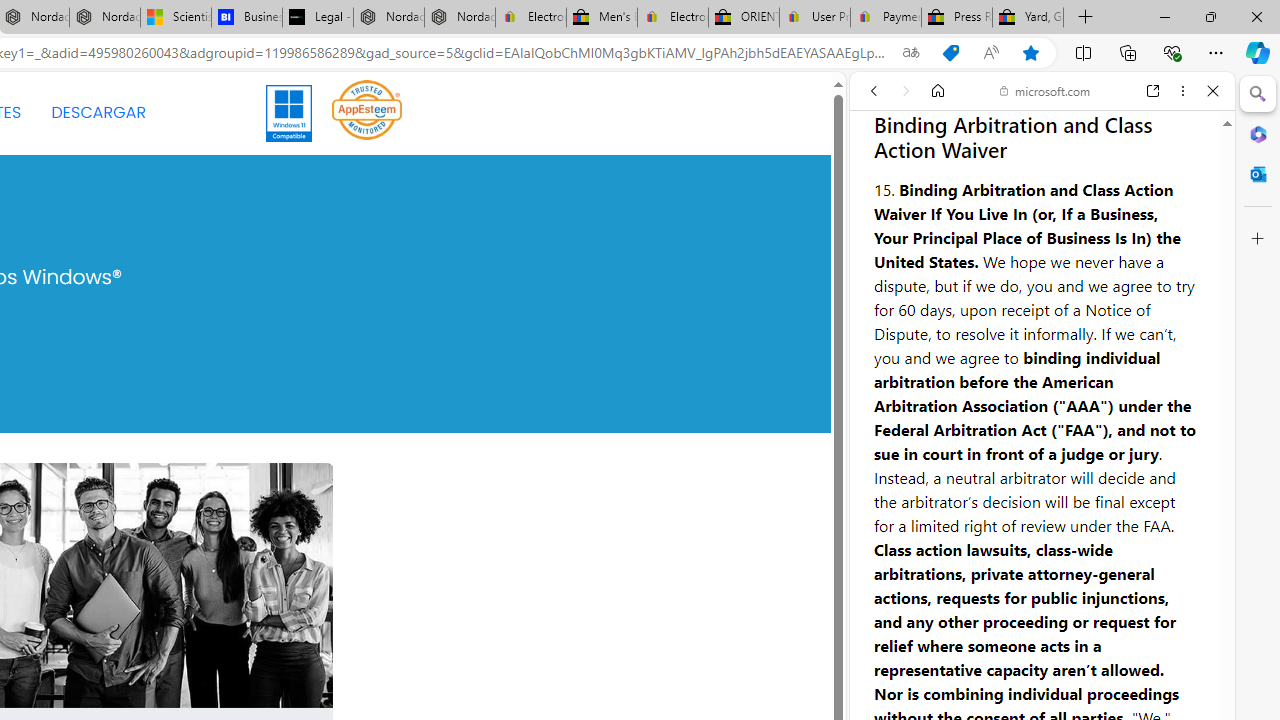 This screenshot has height=720, width=1280. I want to click on Nordace - Summer Adventures 2024, so click(388, 18).